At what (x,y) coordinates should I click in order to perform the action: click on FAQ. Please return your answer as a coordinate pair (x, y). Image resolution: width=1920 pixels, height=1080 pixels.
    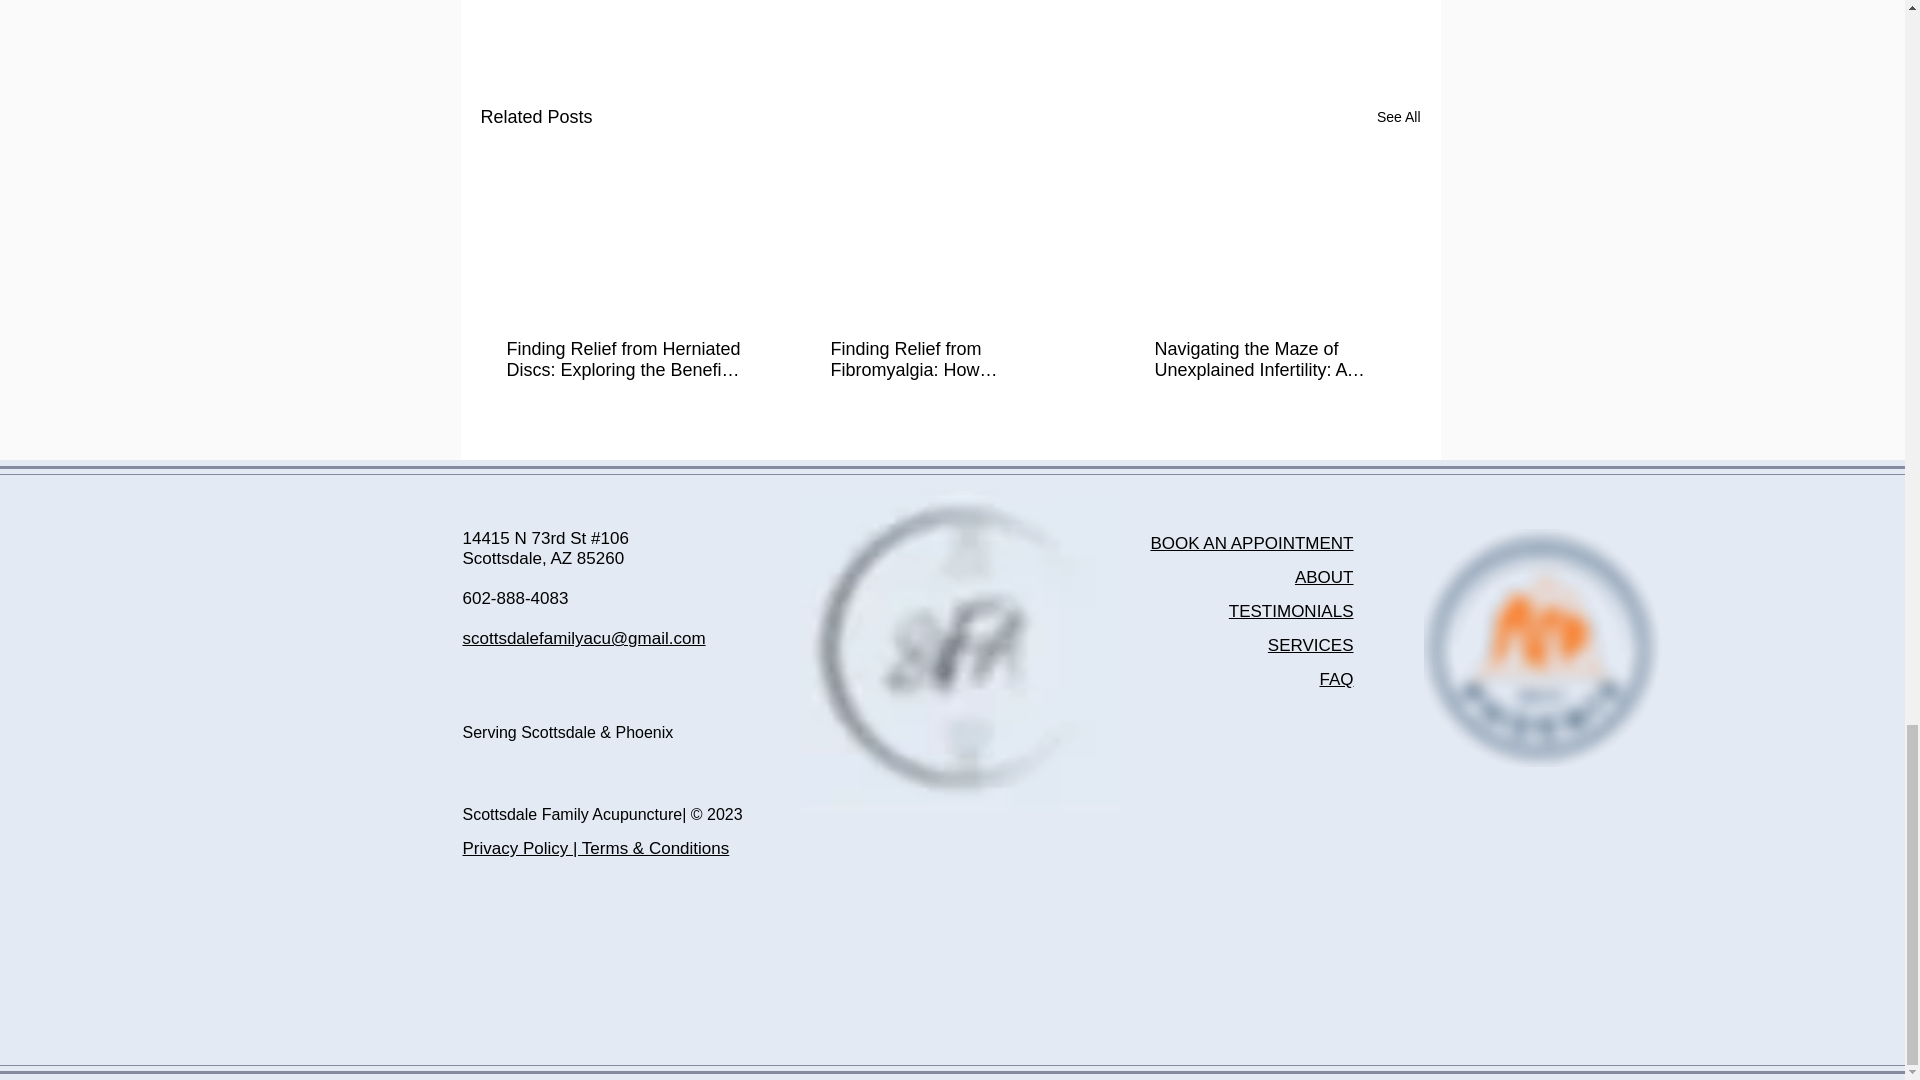
    Looking at the image, I should click on (1336, 679).